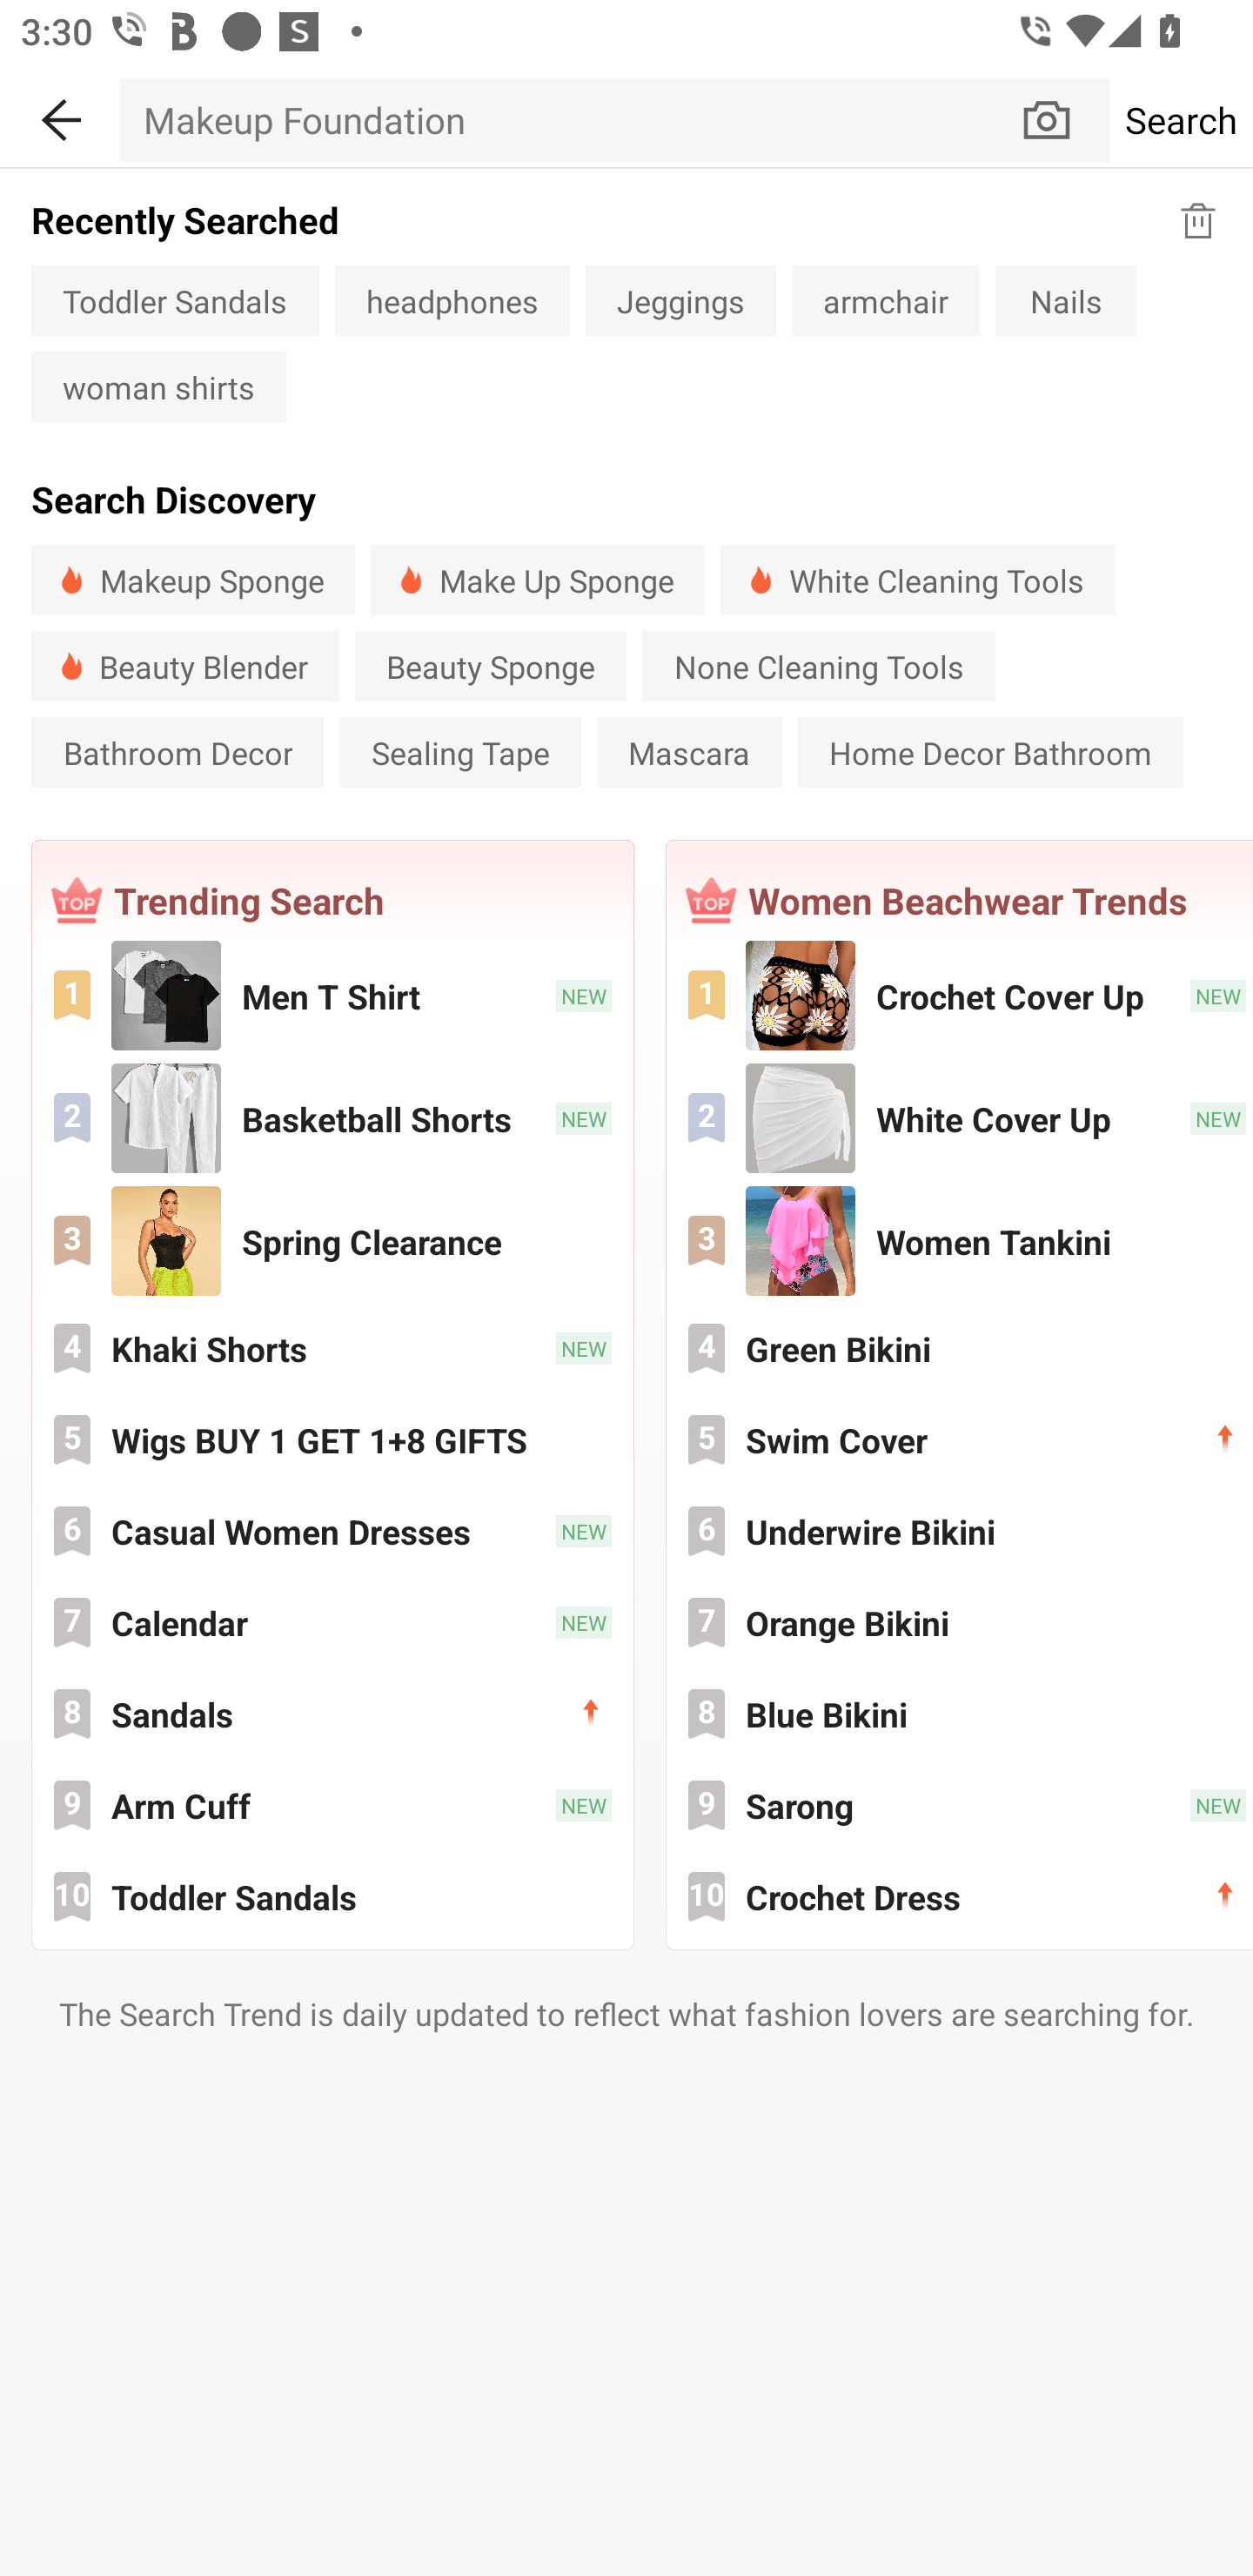 The width and height of the screenshot is (1253, 2576). What do you see at coordinates (886, 299) in the screenshot?
I see `armchair` at bounding box center [886, 299].